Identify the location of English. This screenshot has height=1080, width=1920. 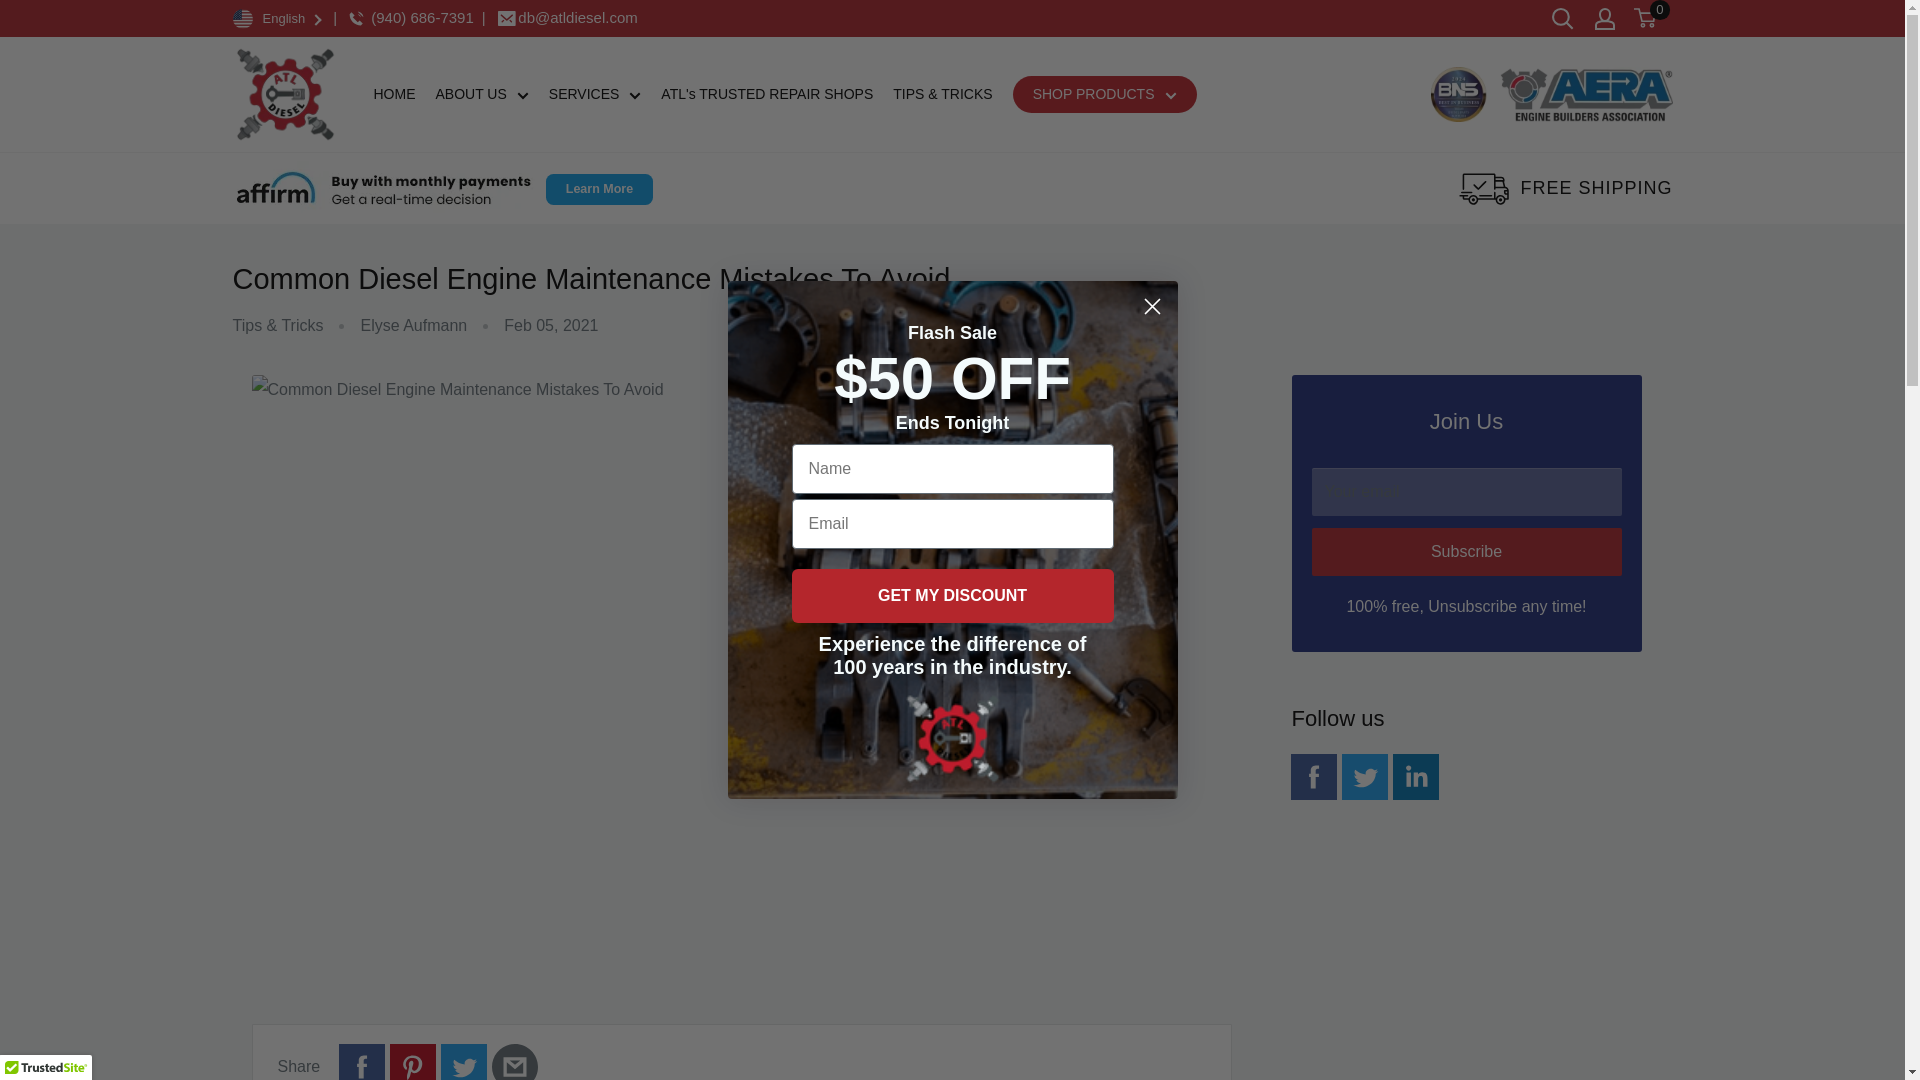
(278, 19).